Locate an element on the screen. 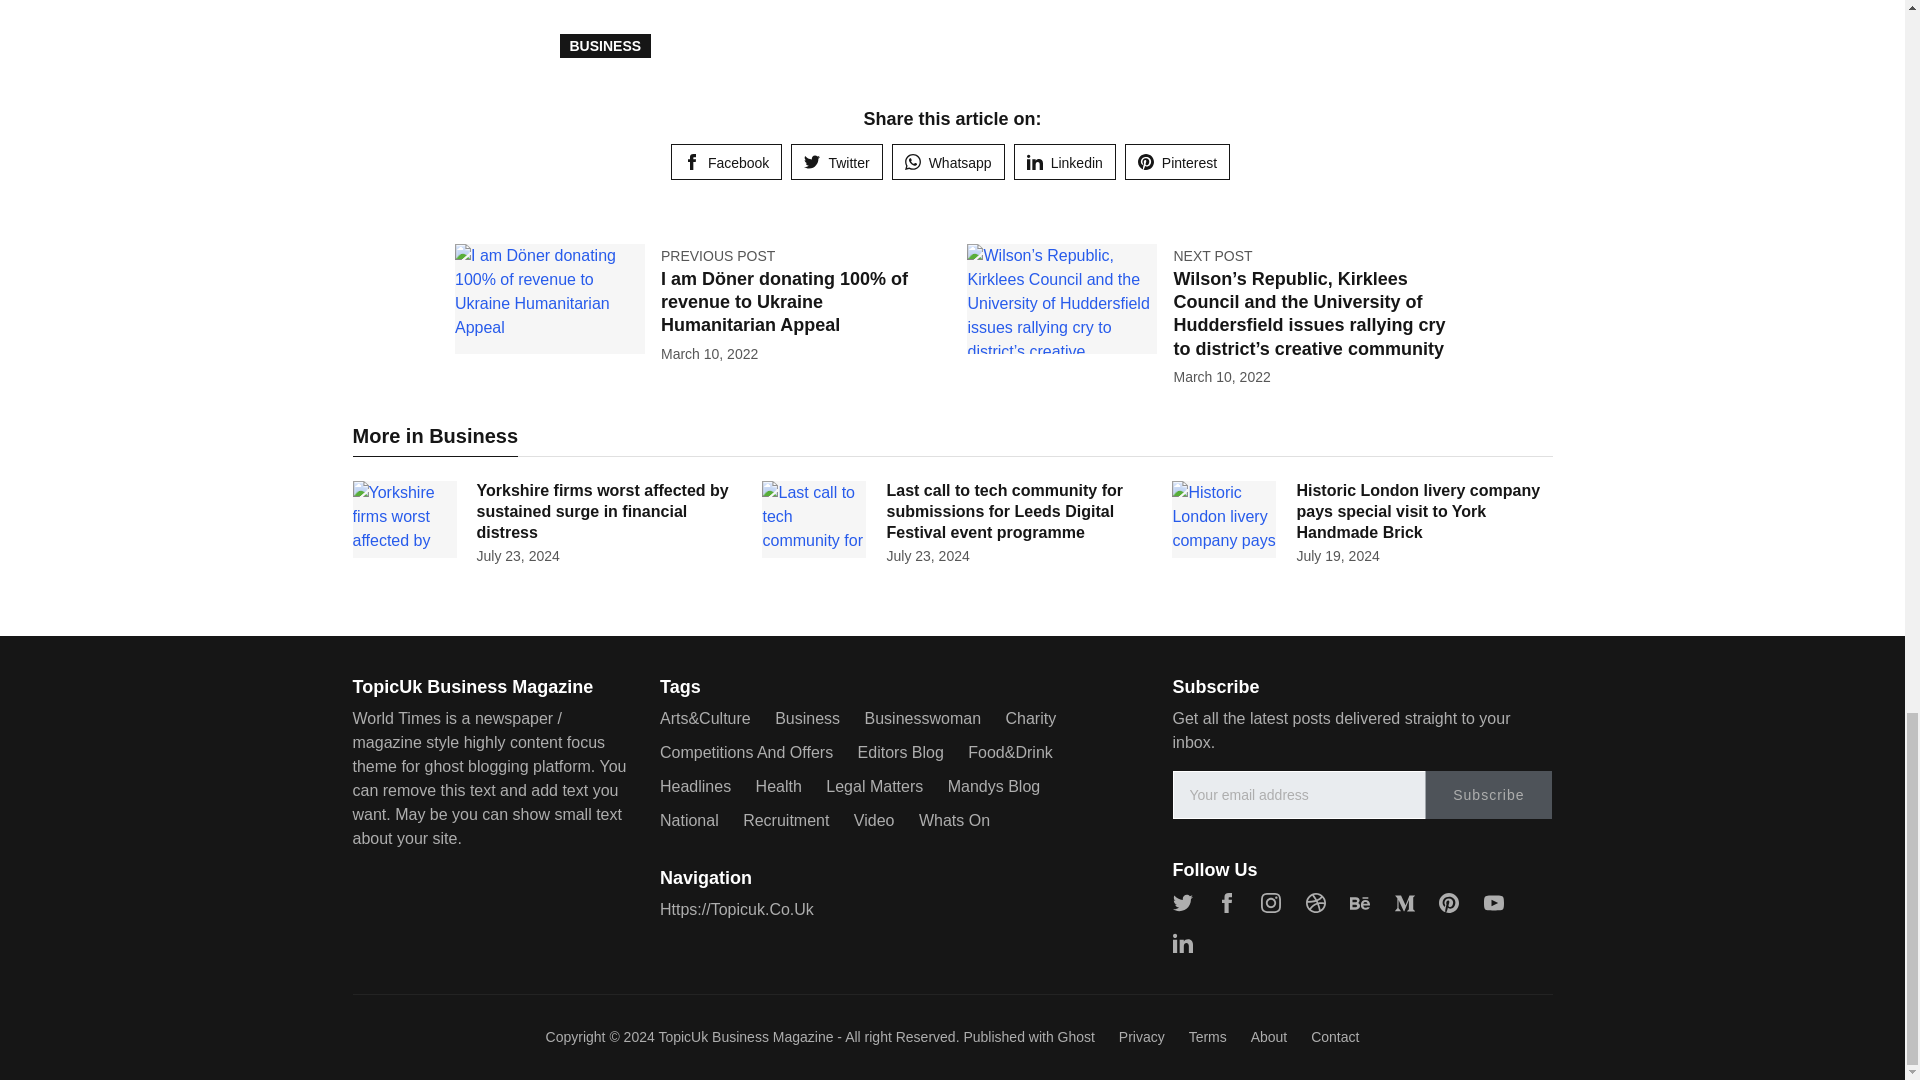  19 July, 2024 is located at coordinates (1337, 554).